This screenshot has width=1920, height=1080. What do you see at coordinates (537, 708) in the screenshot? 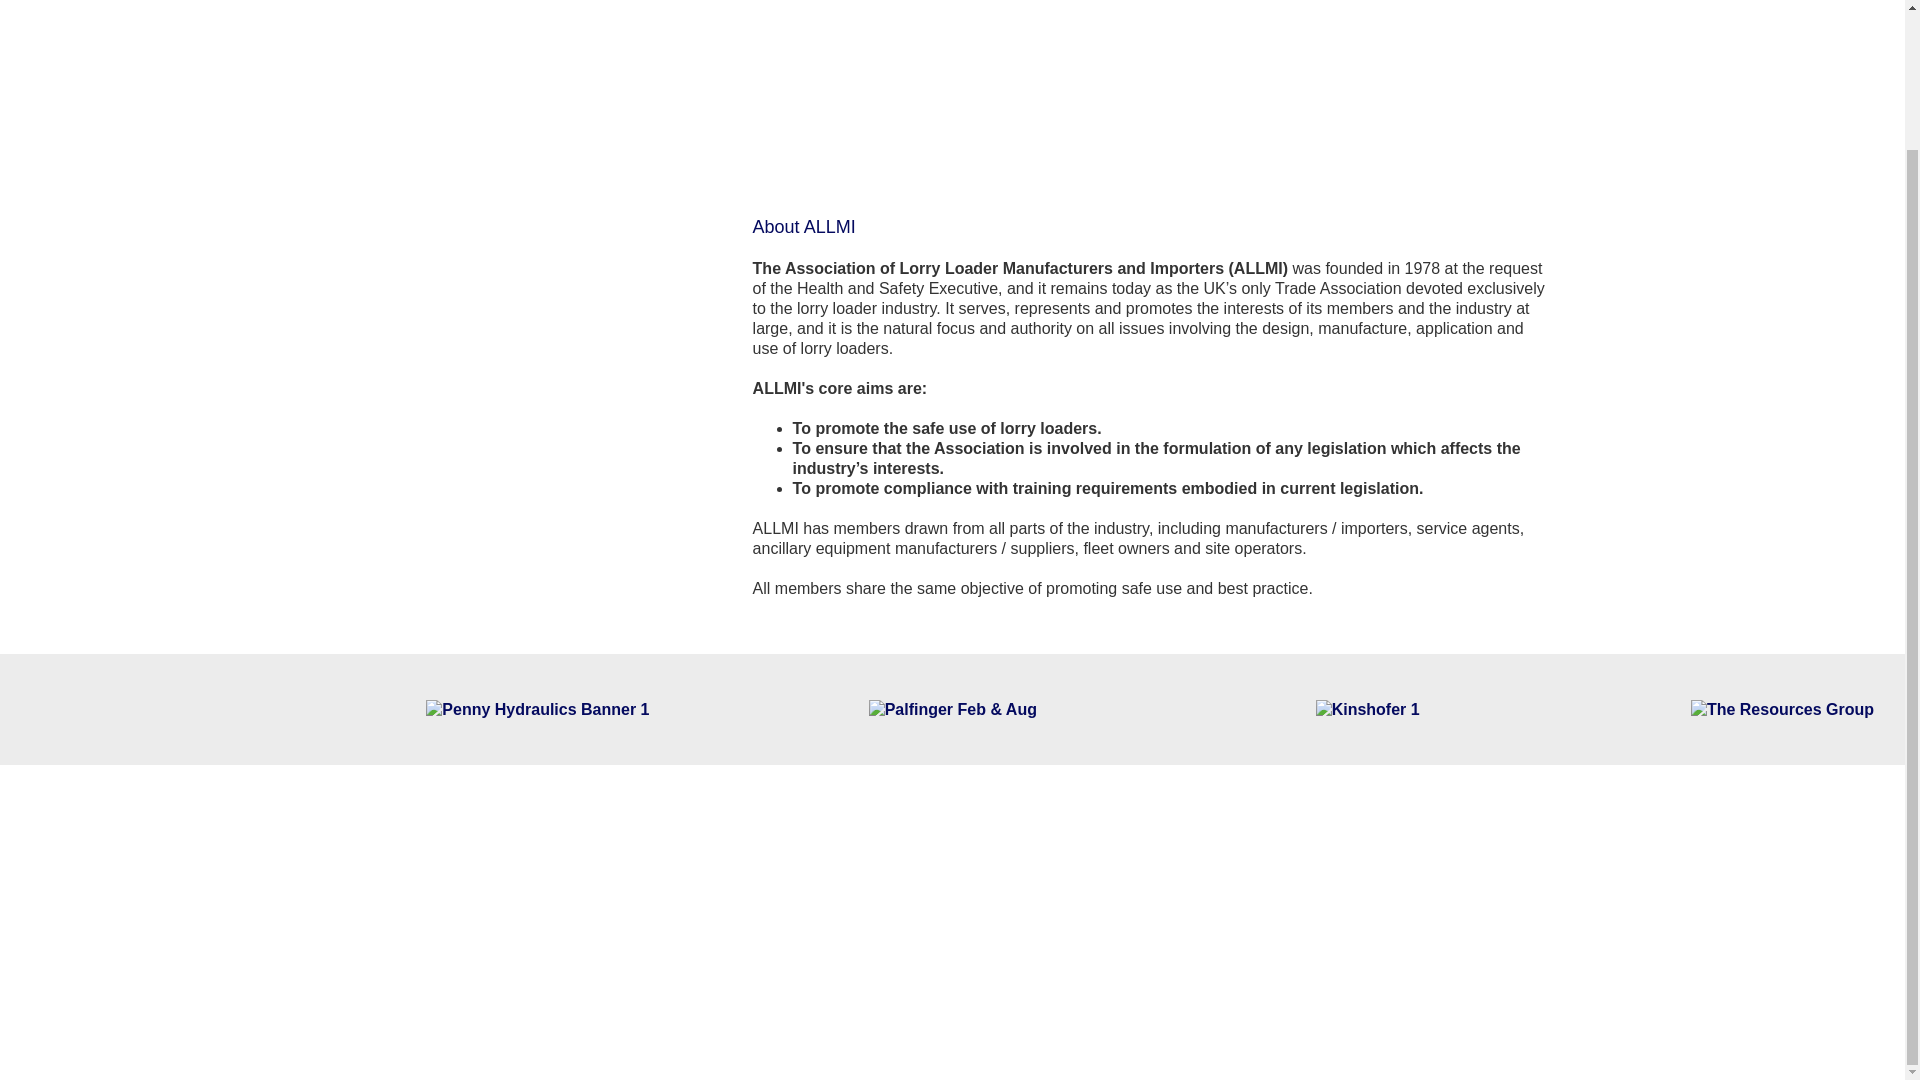
I see `Penny Hydraulics Banner 1` at bounding box center [537, 708].